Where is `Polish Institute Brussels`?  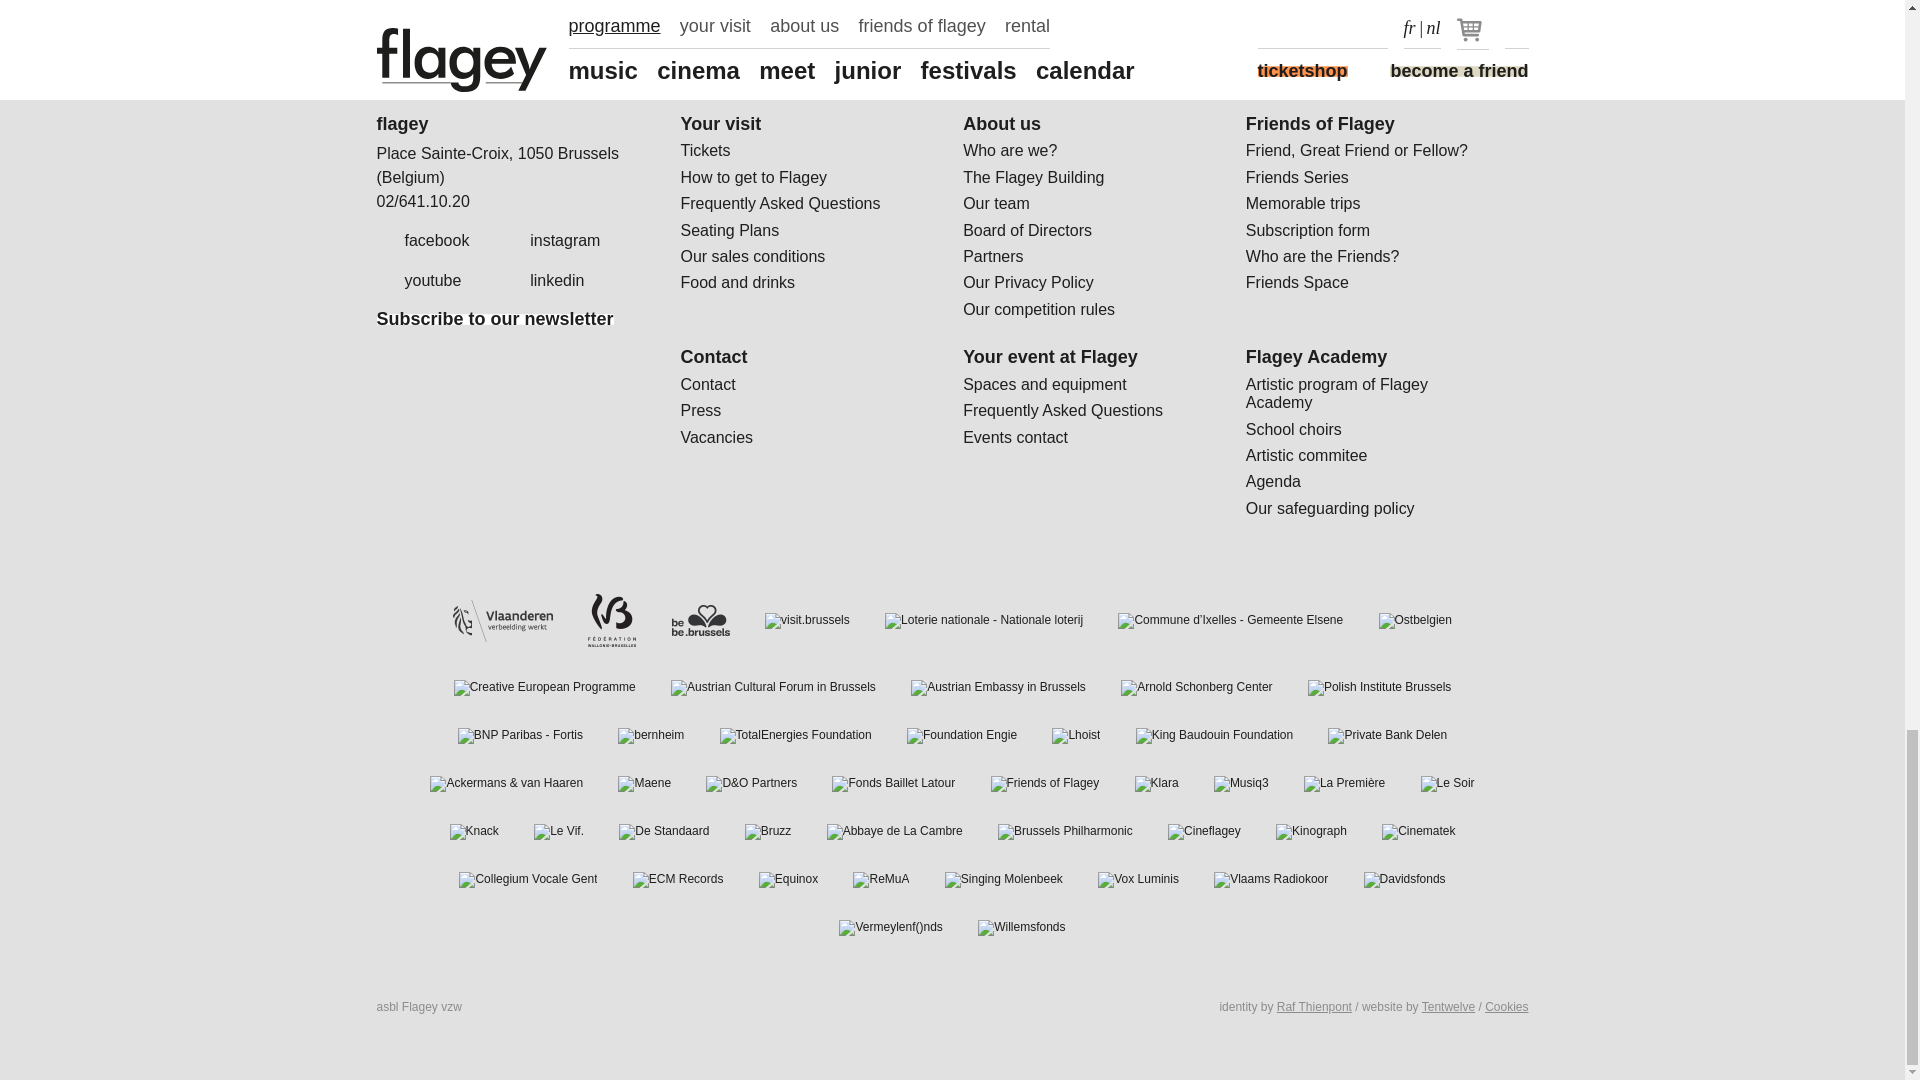 Polish Institute Brussels is located at coordinates (1379, 688).